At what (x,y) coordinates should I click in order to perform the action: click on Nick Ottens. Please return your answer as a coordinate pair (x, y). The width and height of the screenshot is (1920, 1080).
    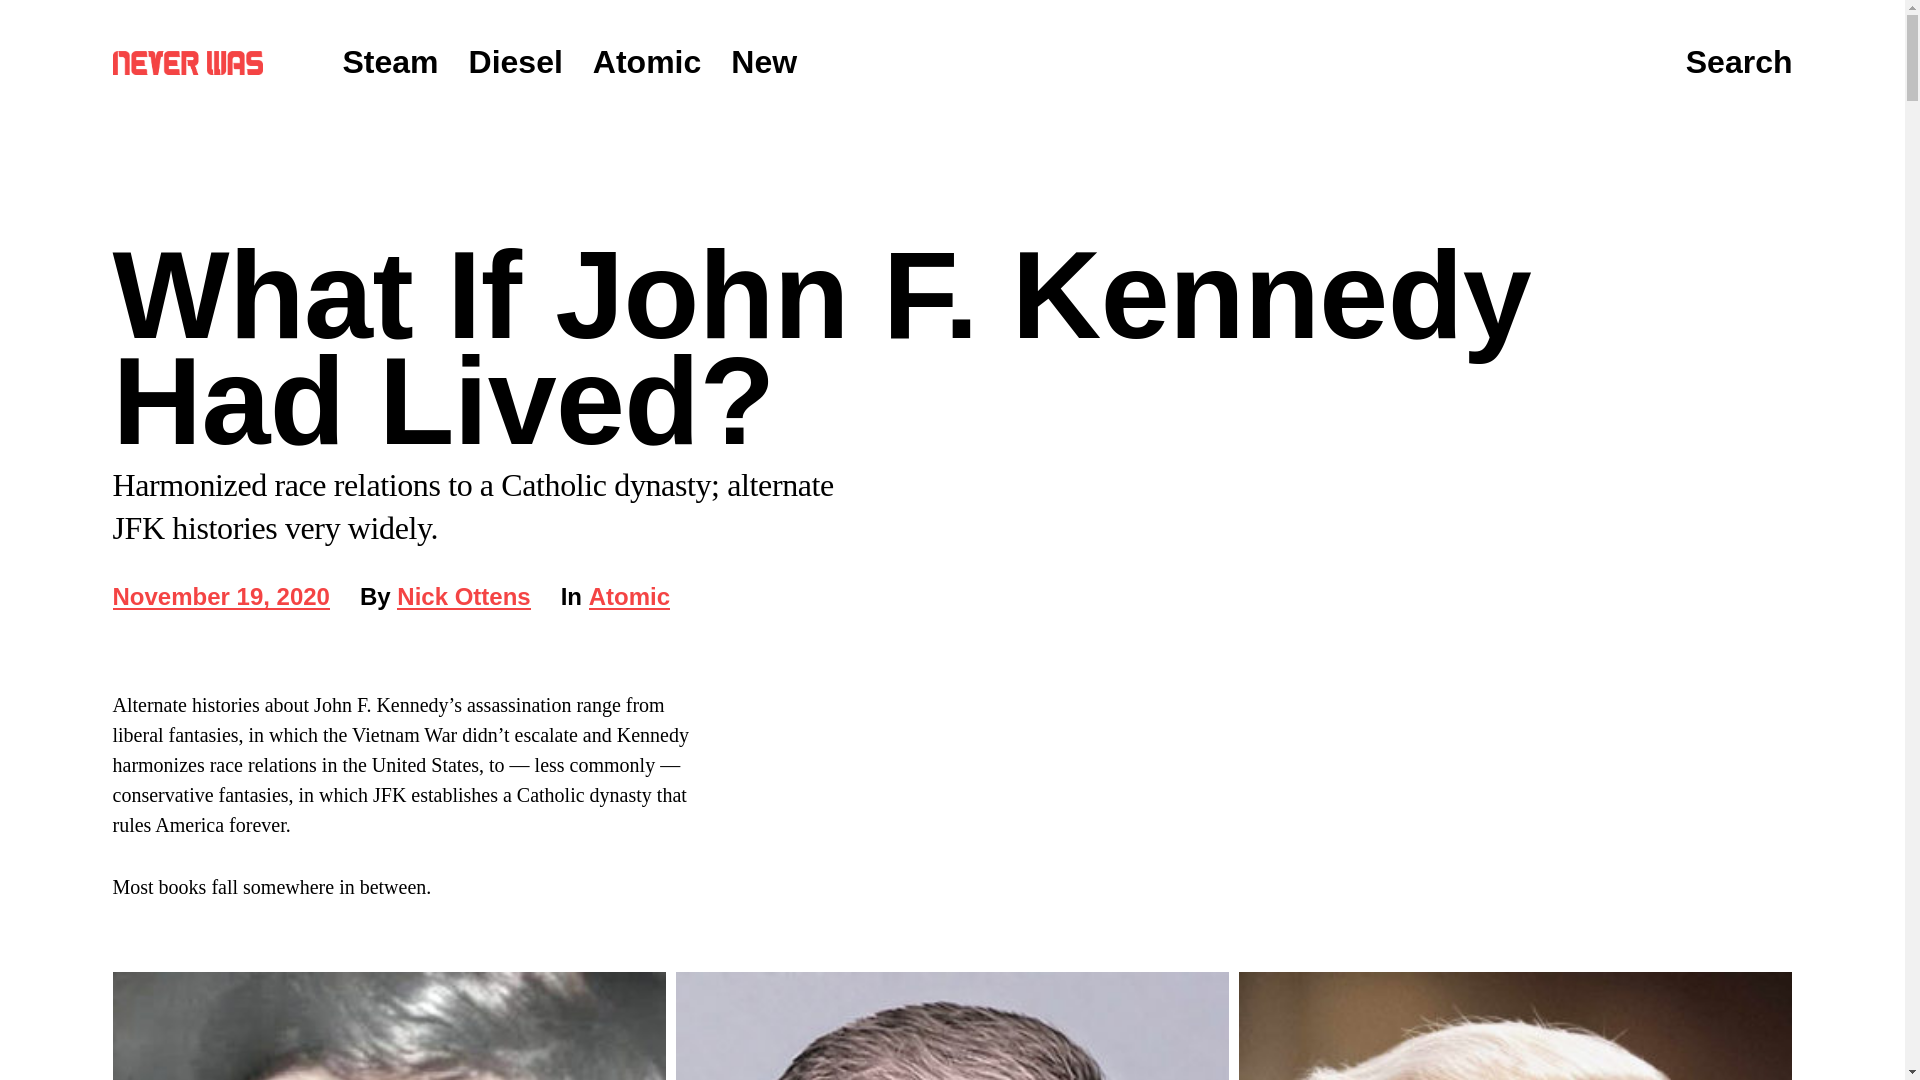
    Looking at the image, I should click on (764, 62).